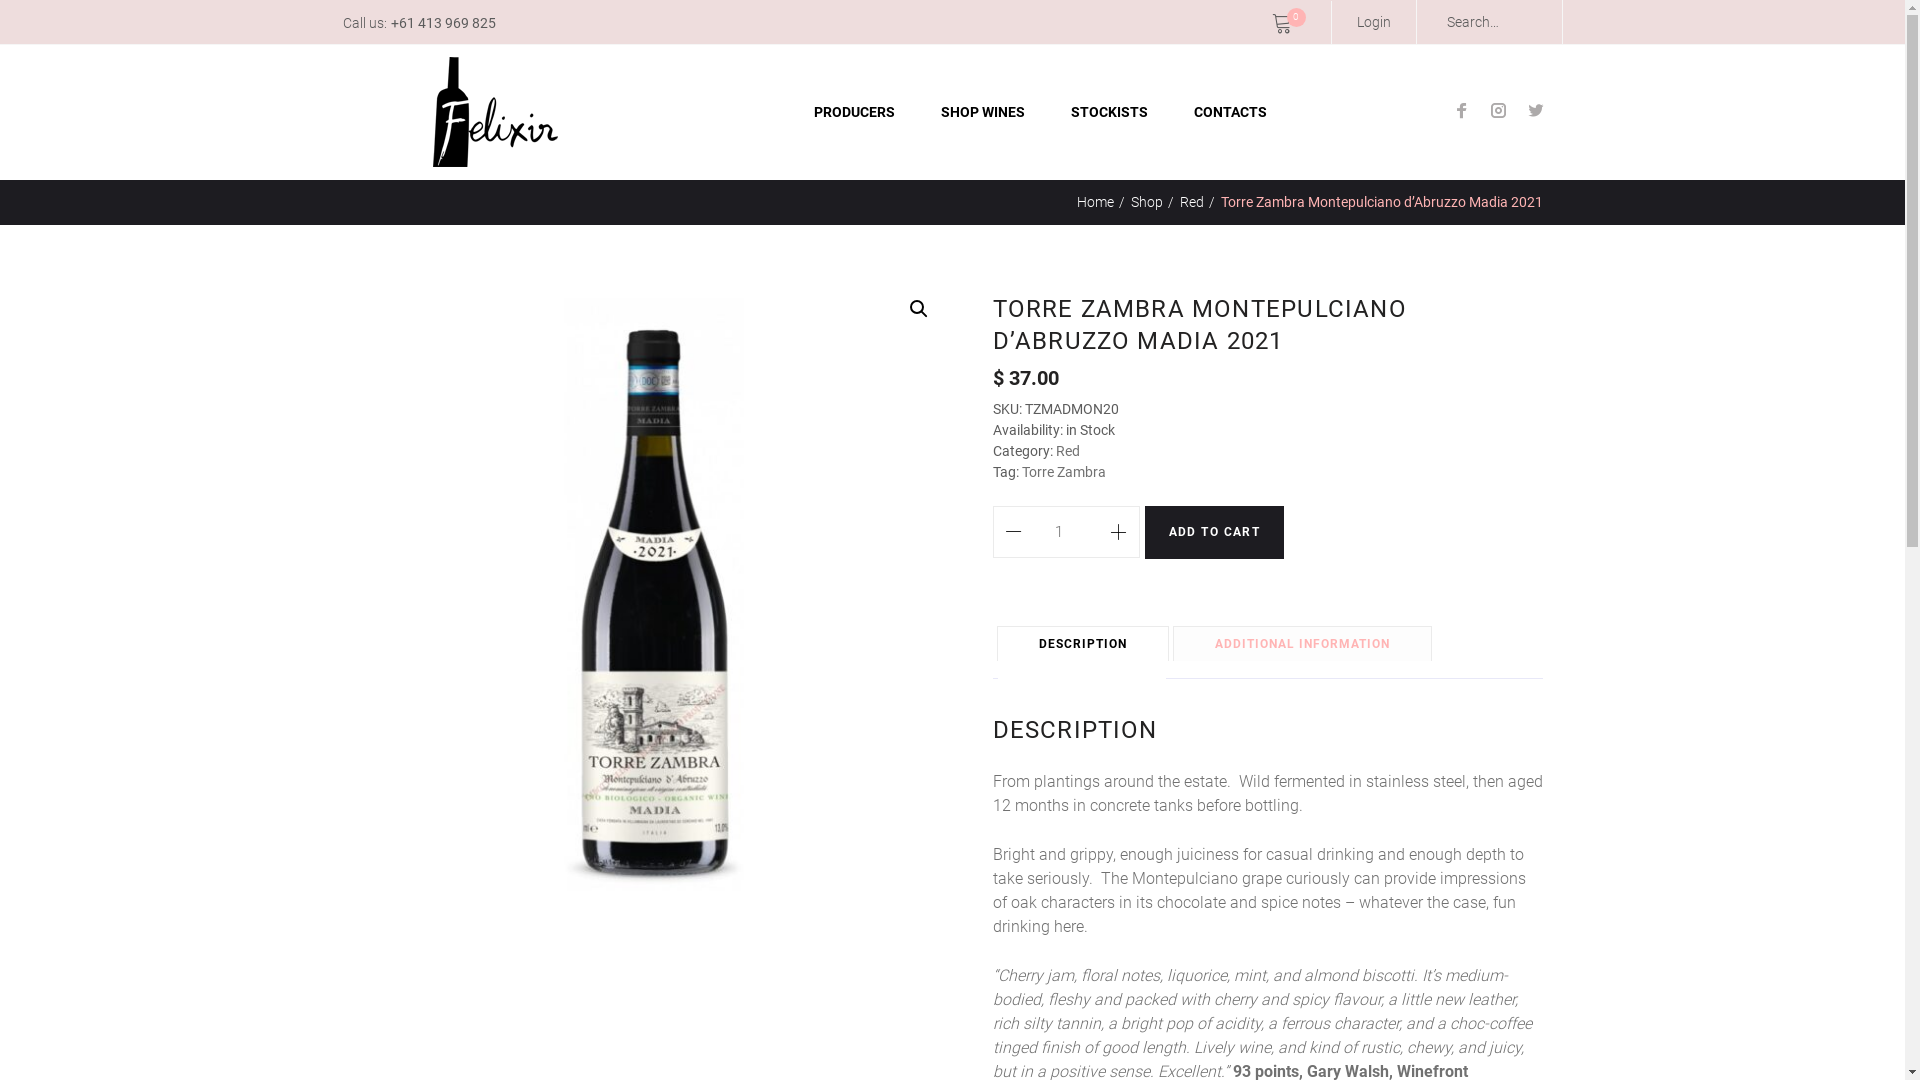 The height and width of the screenshot is (1080, 1920). What do you see at coordinates (1082, 644) in the screenshot?
I see `DESCRIPTION` at bounding box center [1082, 644].